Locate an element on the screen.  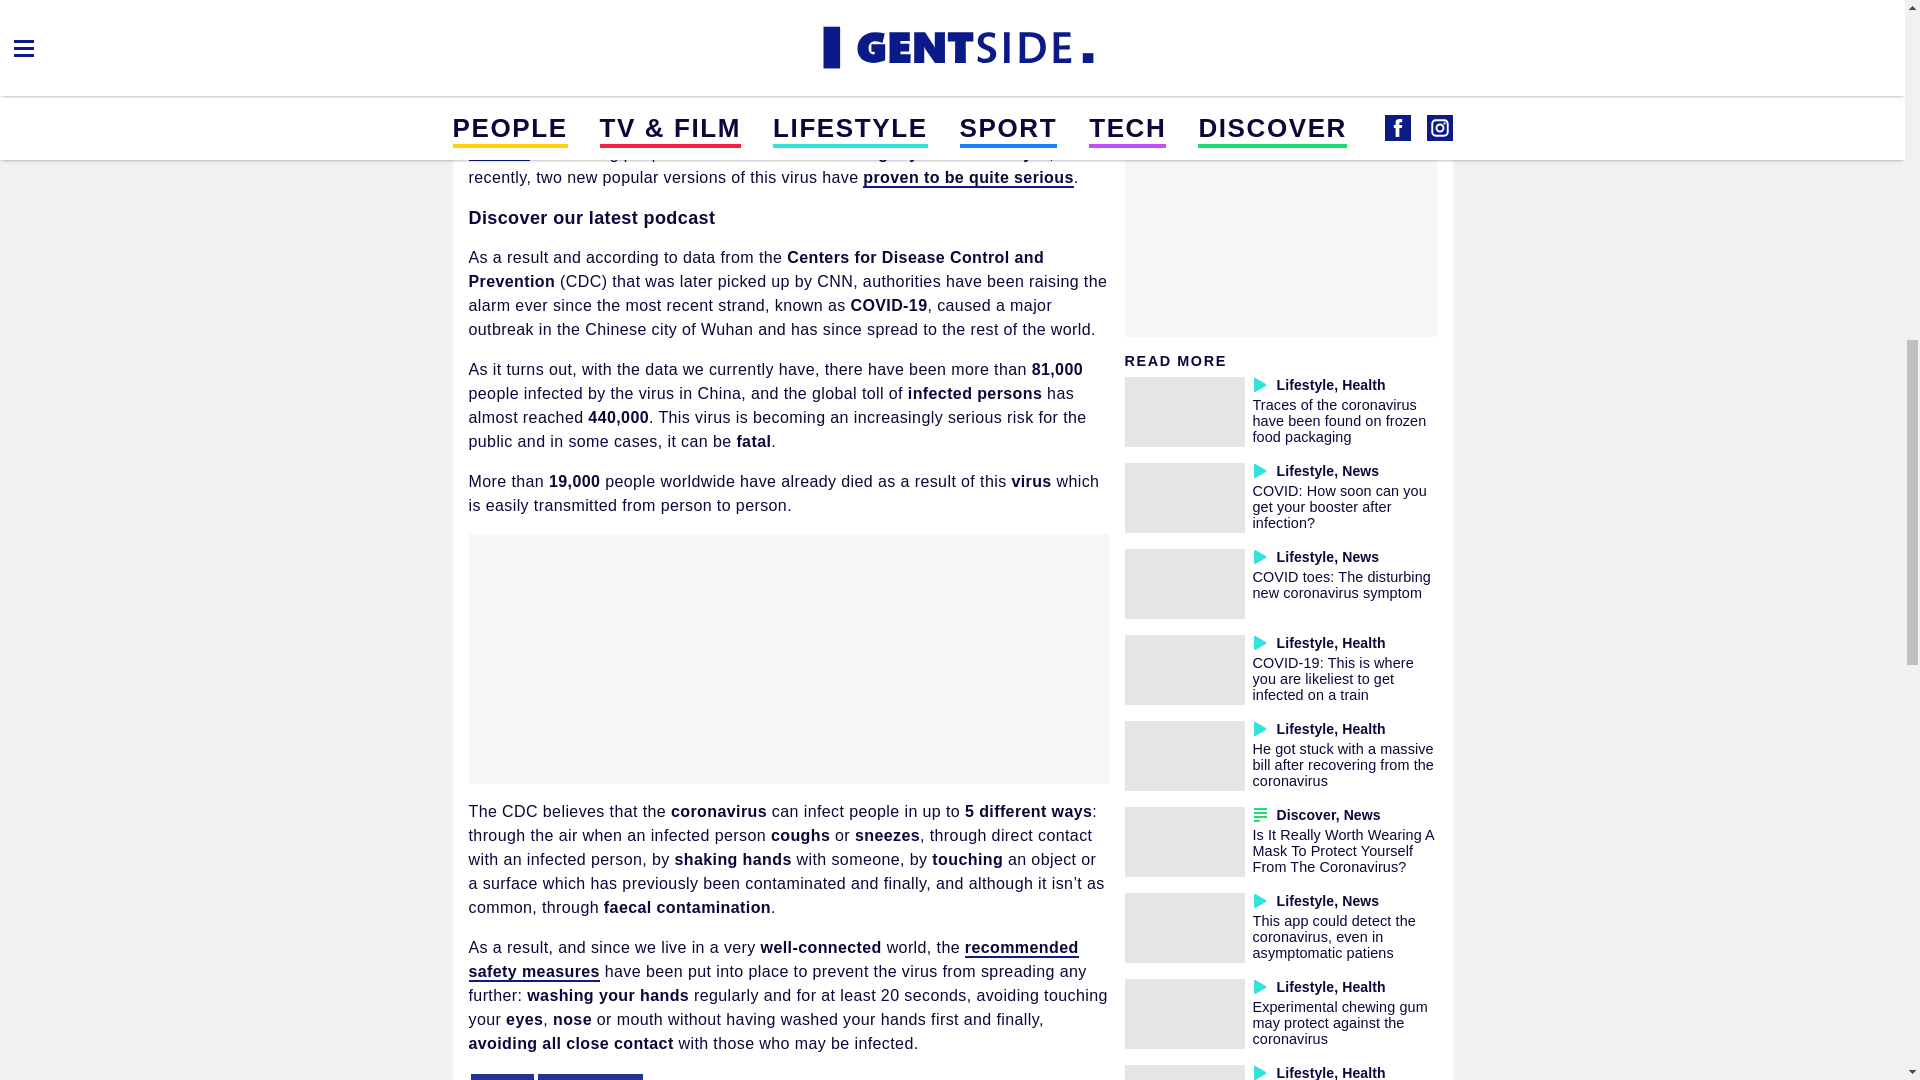
Share on Facebook is located at coordinates (500, 62).